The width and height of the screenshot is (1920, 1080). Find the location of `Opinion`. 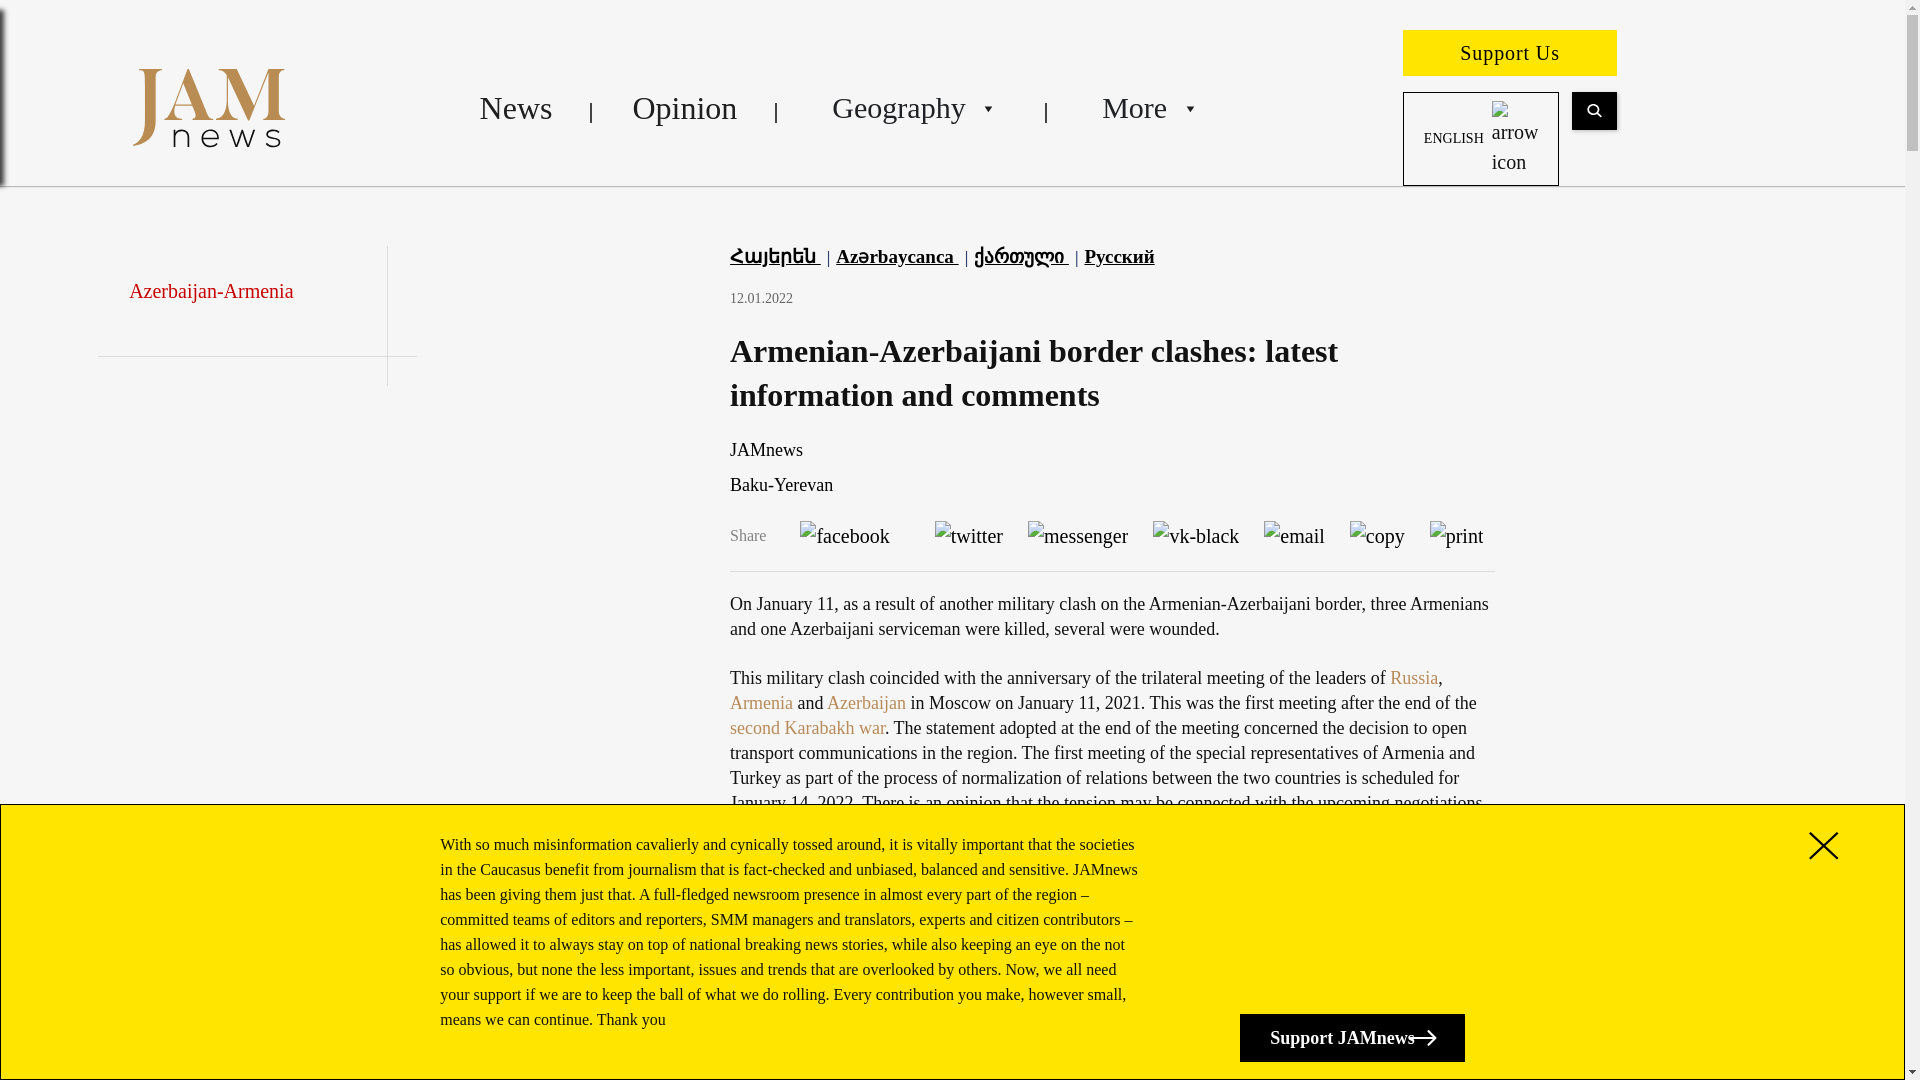

Opinion is located at coordinates (684, 108).